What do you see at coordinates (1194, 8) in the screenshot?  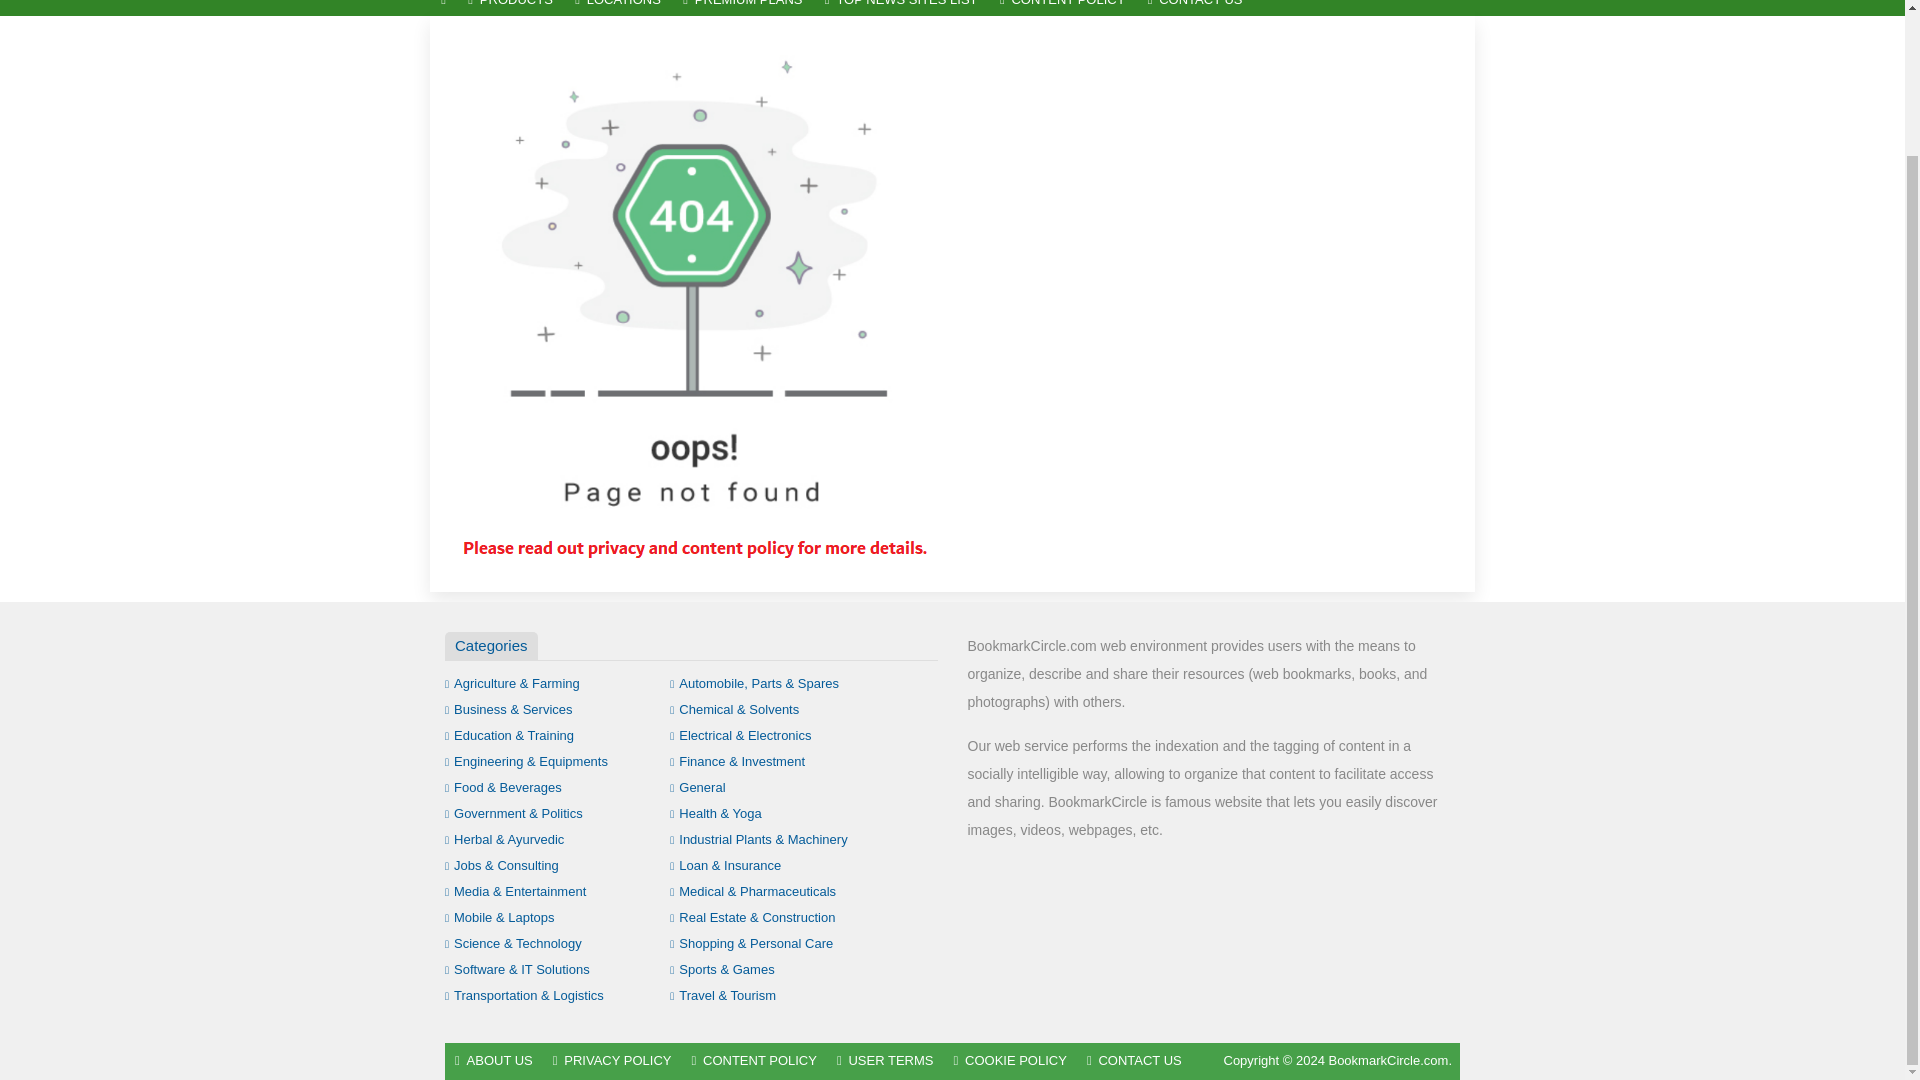 I see `CONTACT US` at bounding box center [1194, 8].